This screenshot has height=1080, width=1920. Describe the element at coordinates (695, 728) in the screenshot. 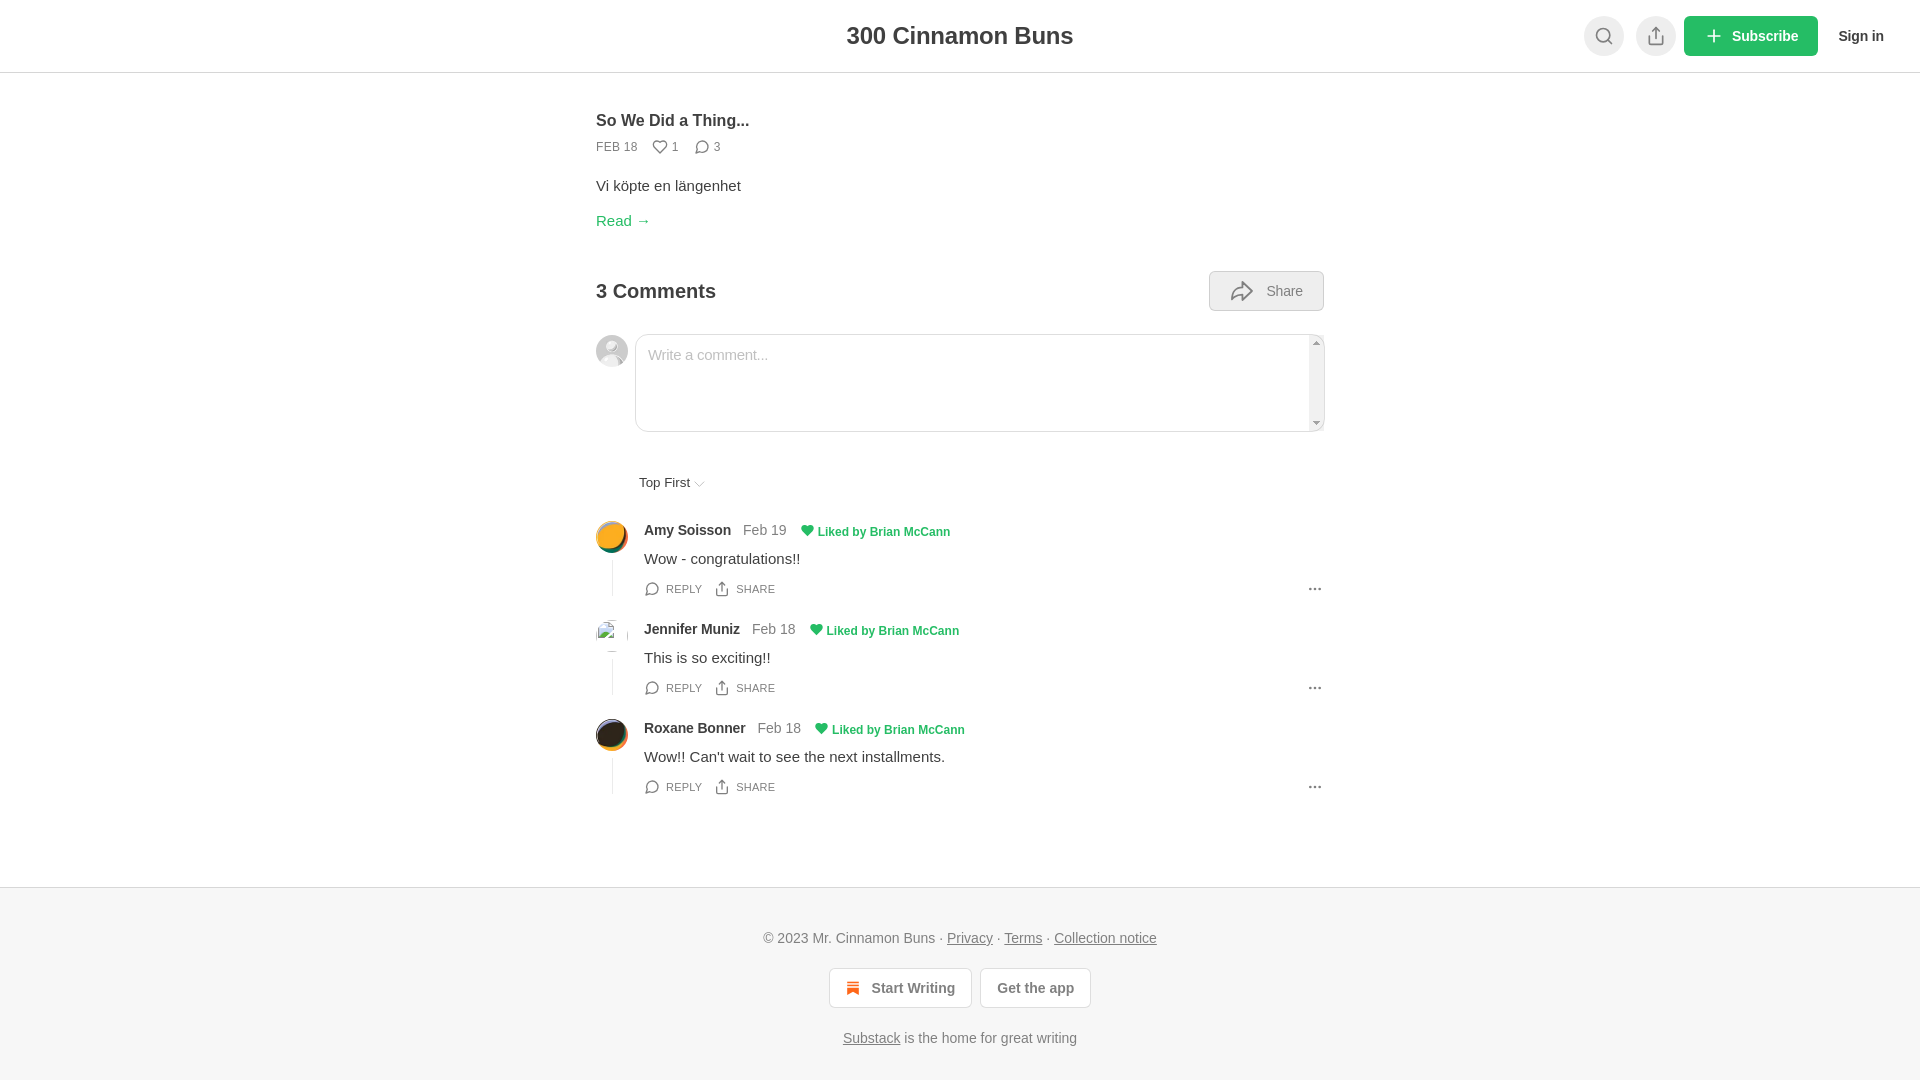

I see `Roxane Bonner` at that location.